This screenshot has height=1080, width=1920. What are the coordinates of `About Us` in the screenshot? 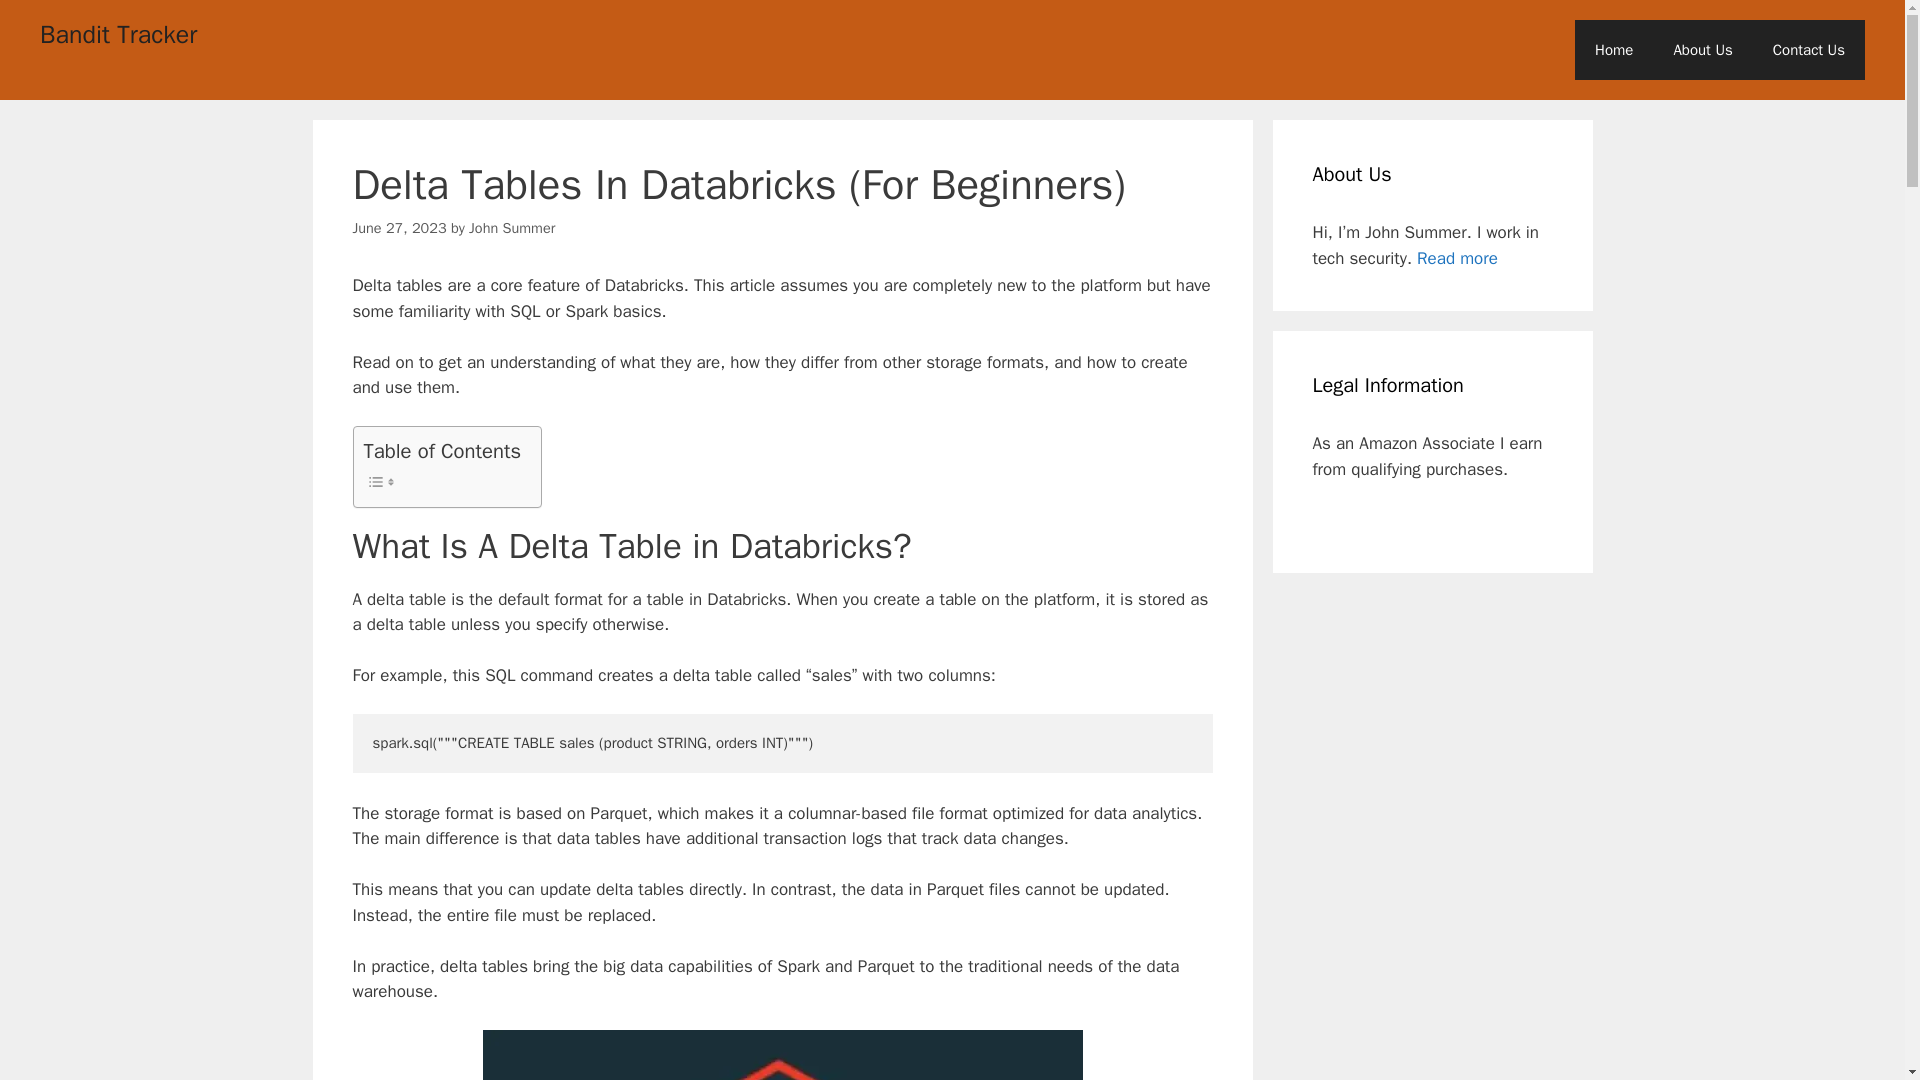 It's located at (1702, 50).